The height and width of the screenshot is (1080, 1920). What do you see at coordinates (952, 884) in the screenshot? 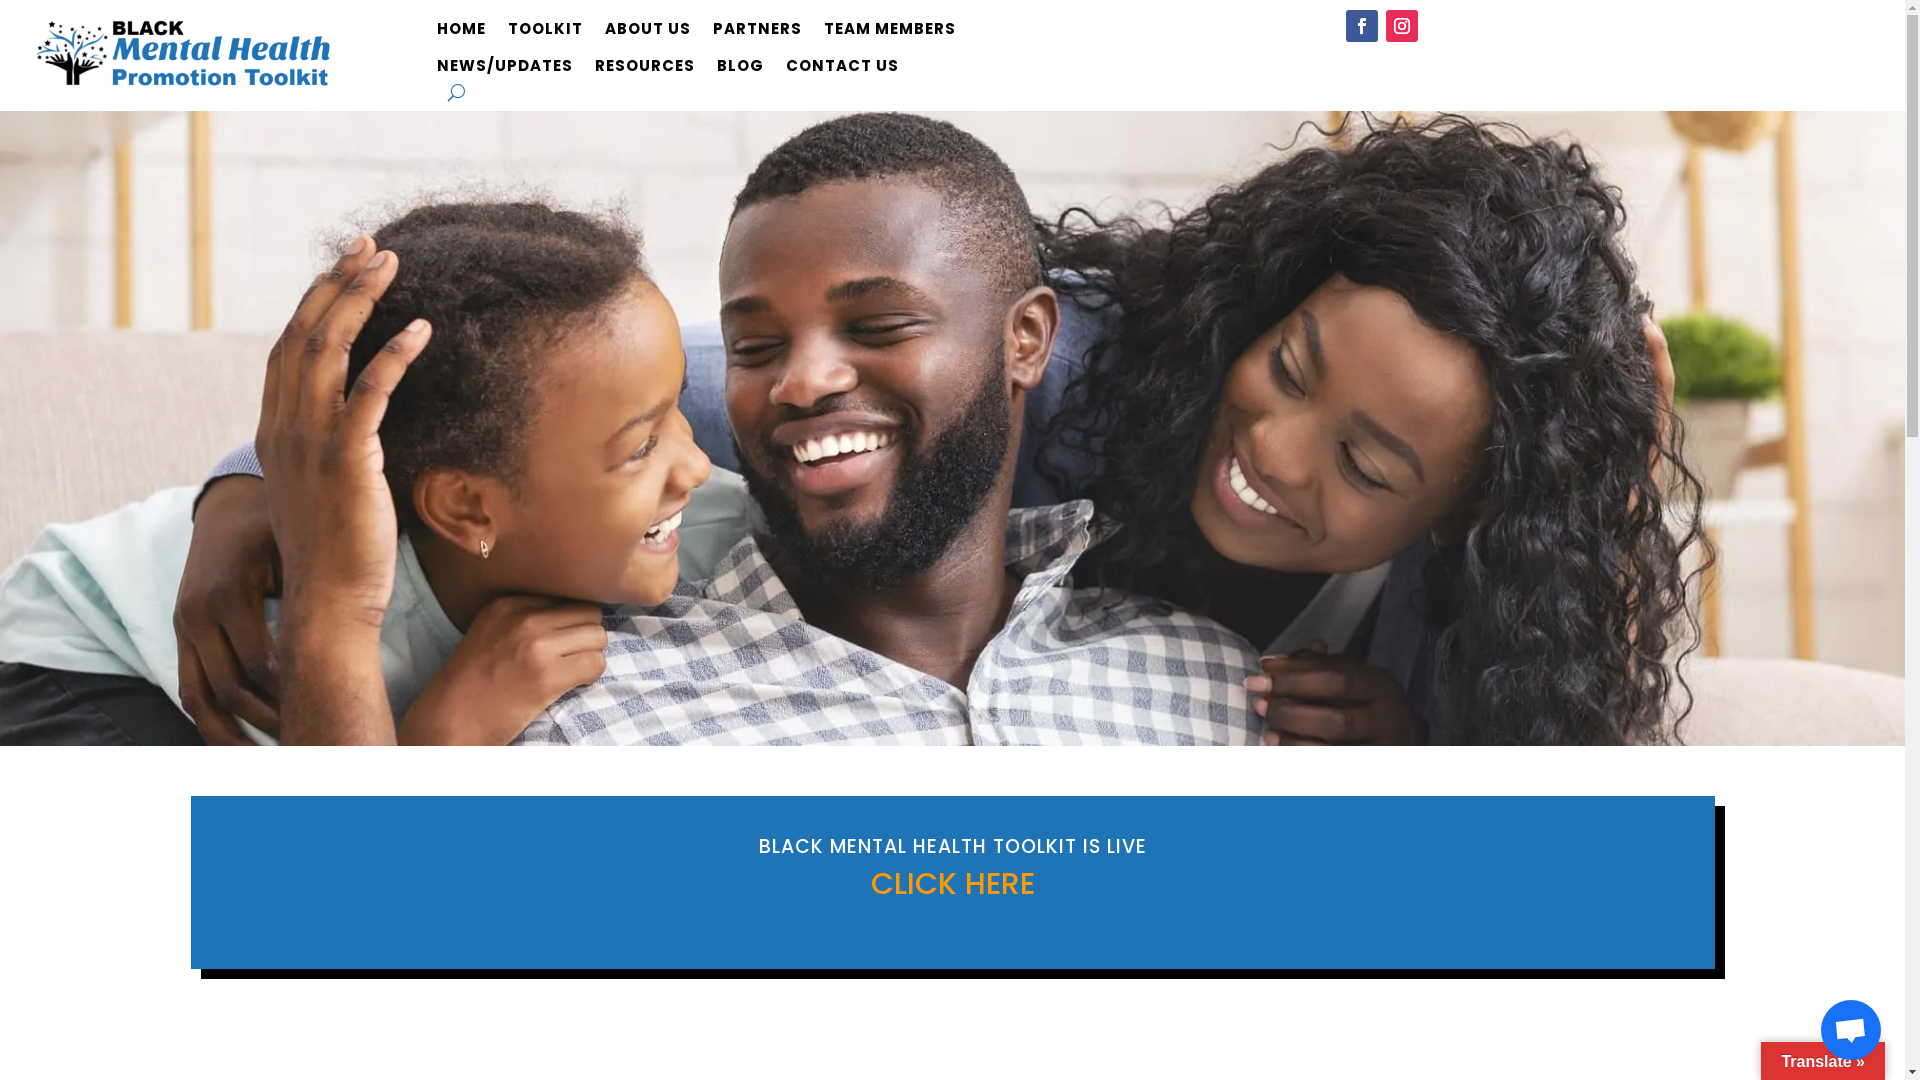
I see `CLICK HERE` at bounding box center [952, 884].